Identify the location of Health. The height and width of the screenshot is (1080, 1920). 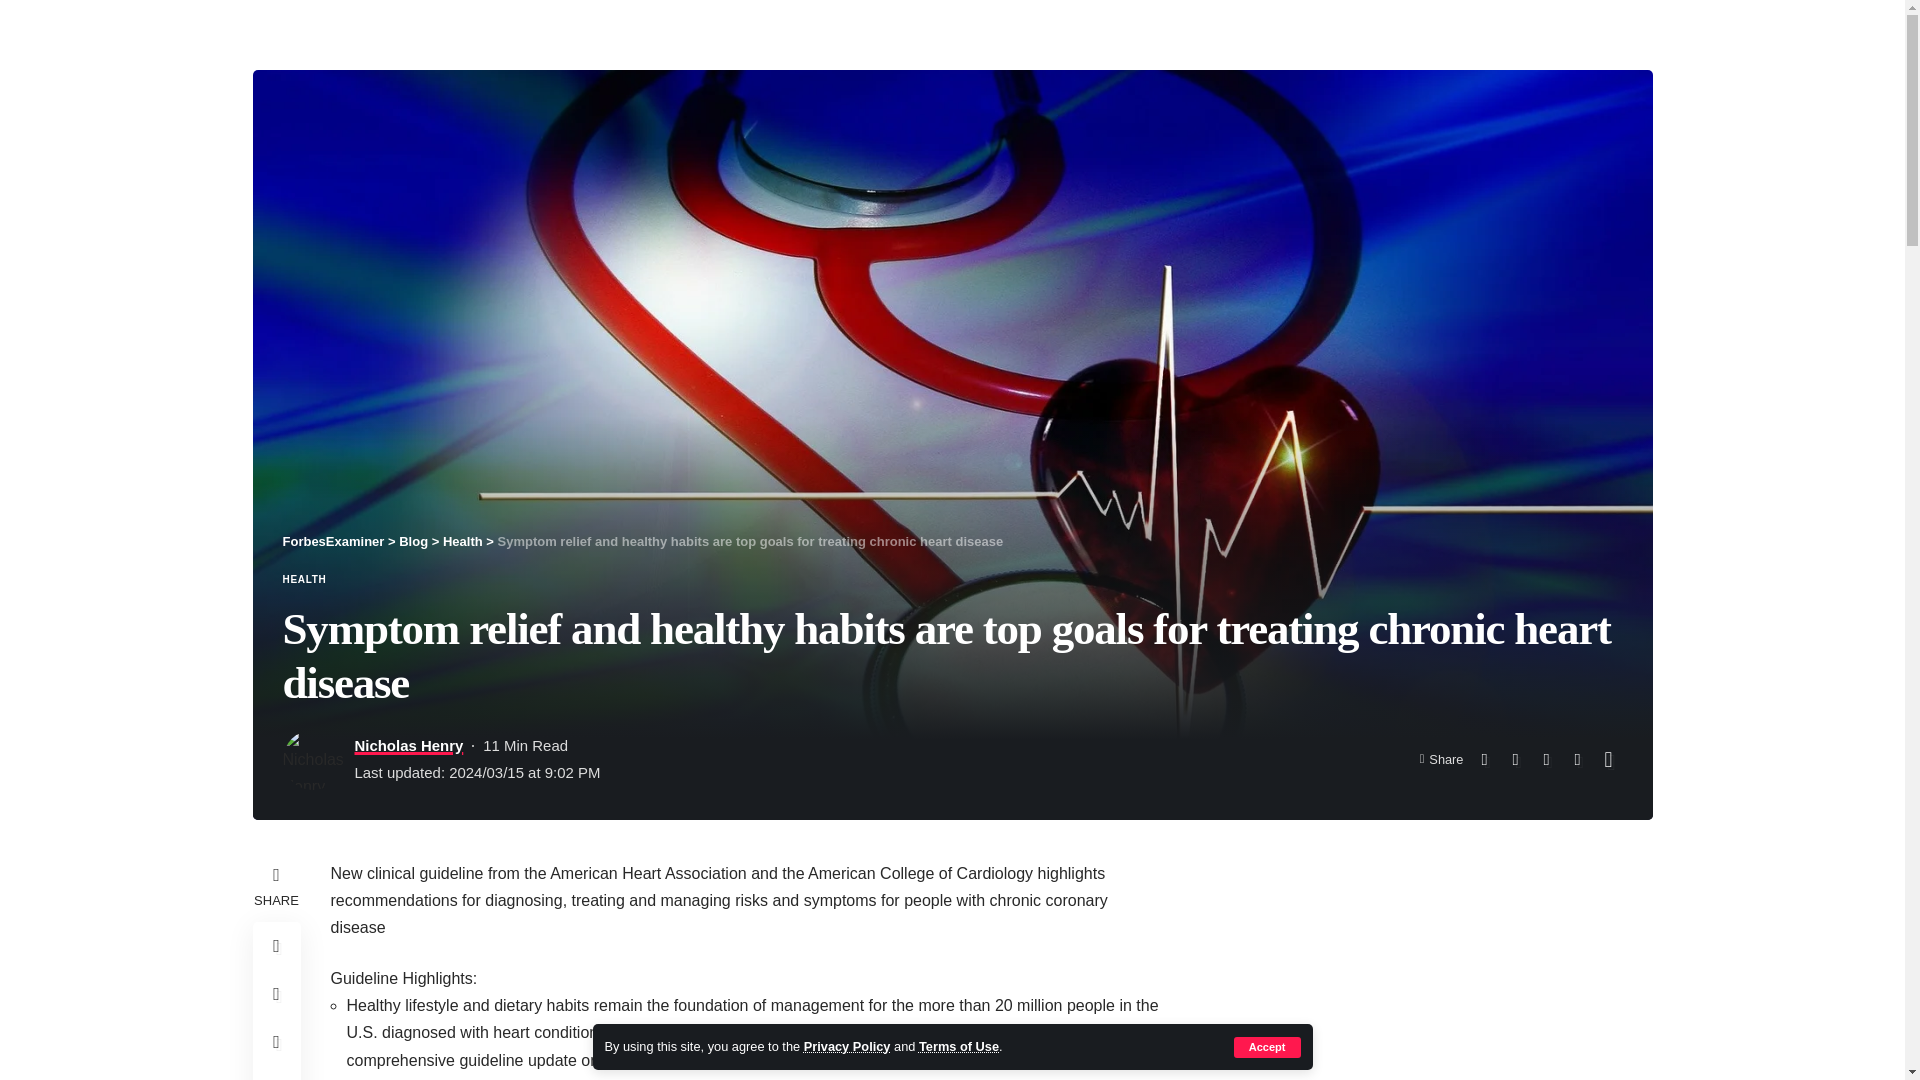
(463, 540).